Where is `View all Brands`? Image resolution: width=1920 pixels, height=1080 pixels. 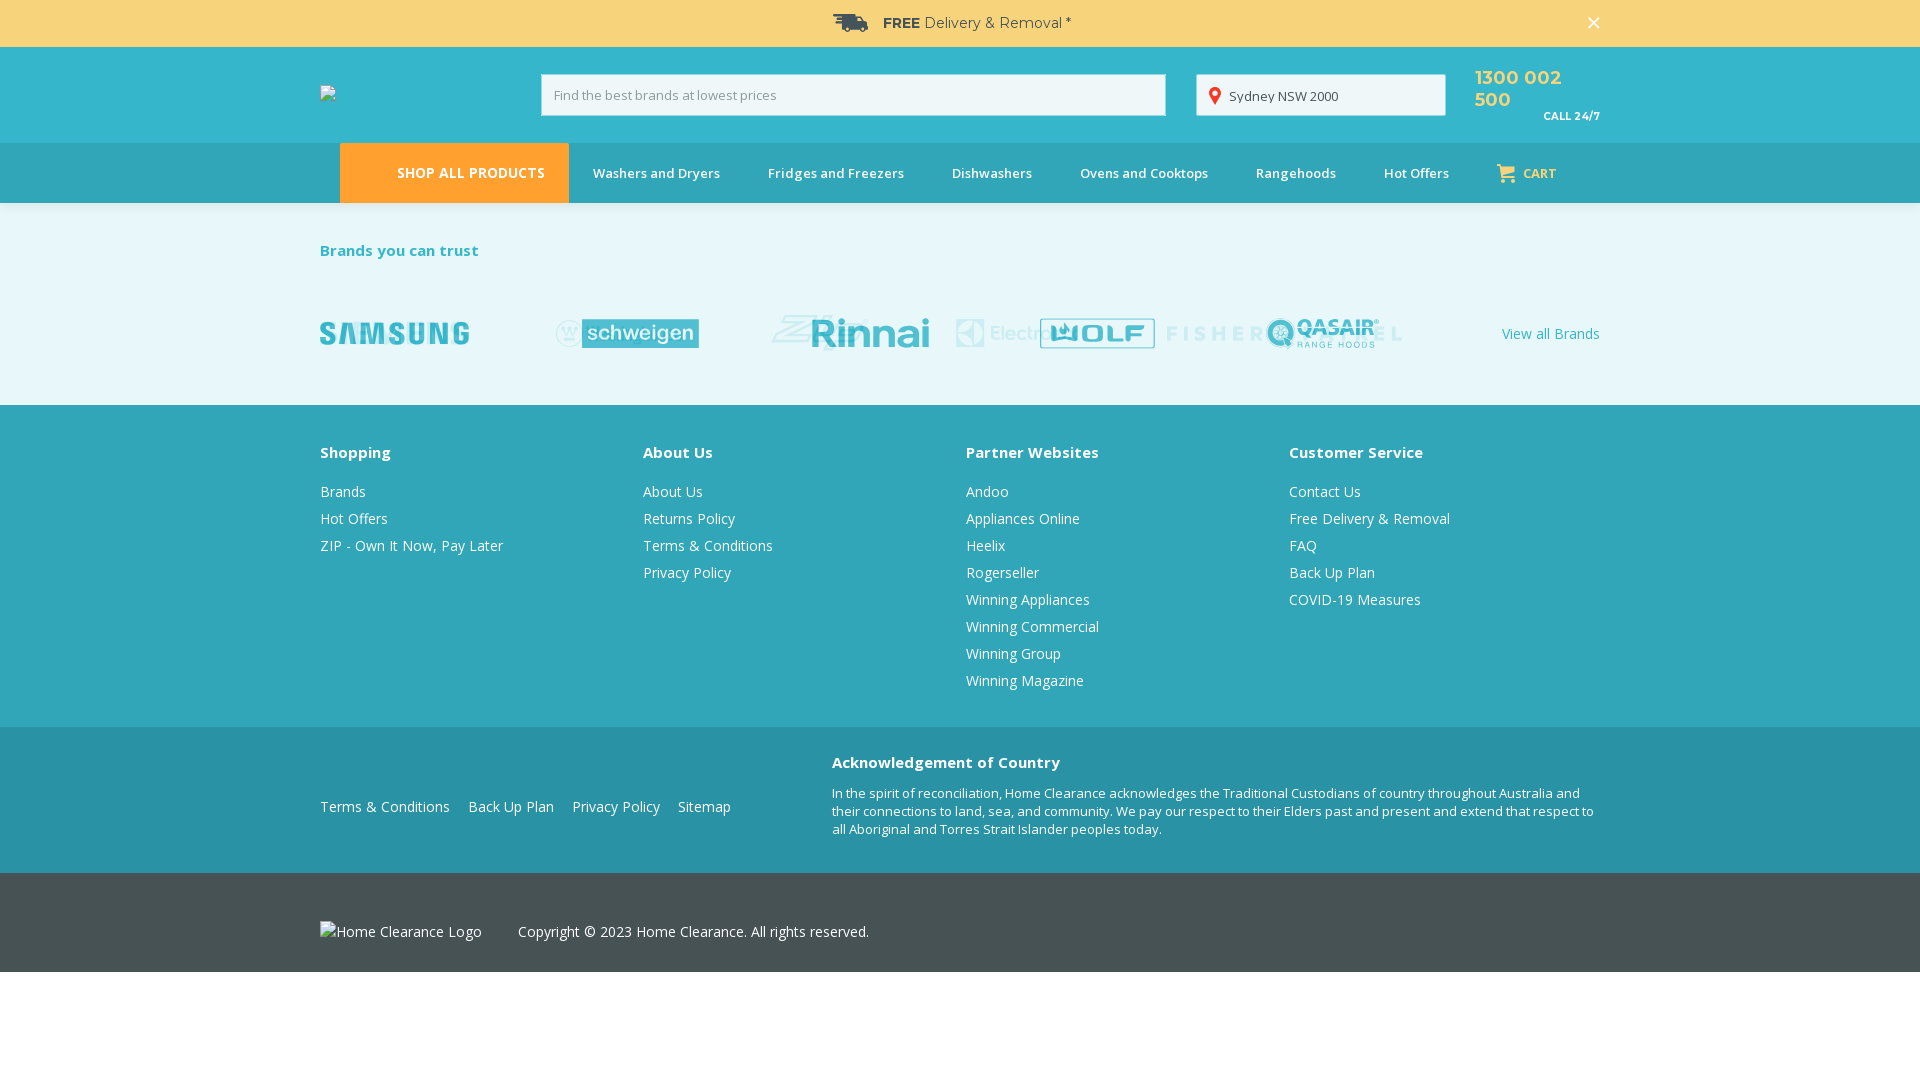 View all Brands is located at coordinates (1545, 332).